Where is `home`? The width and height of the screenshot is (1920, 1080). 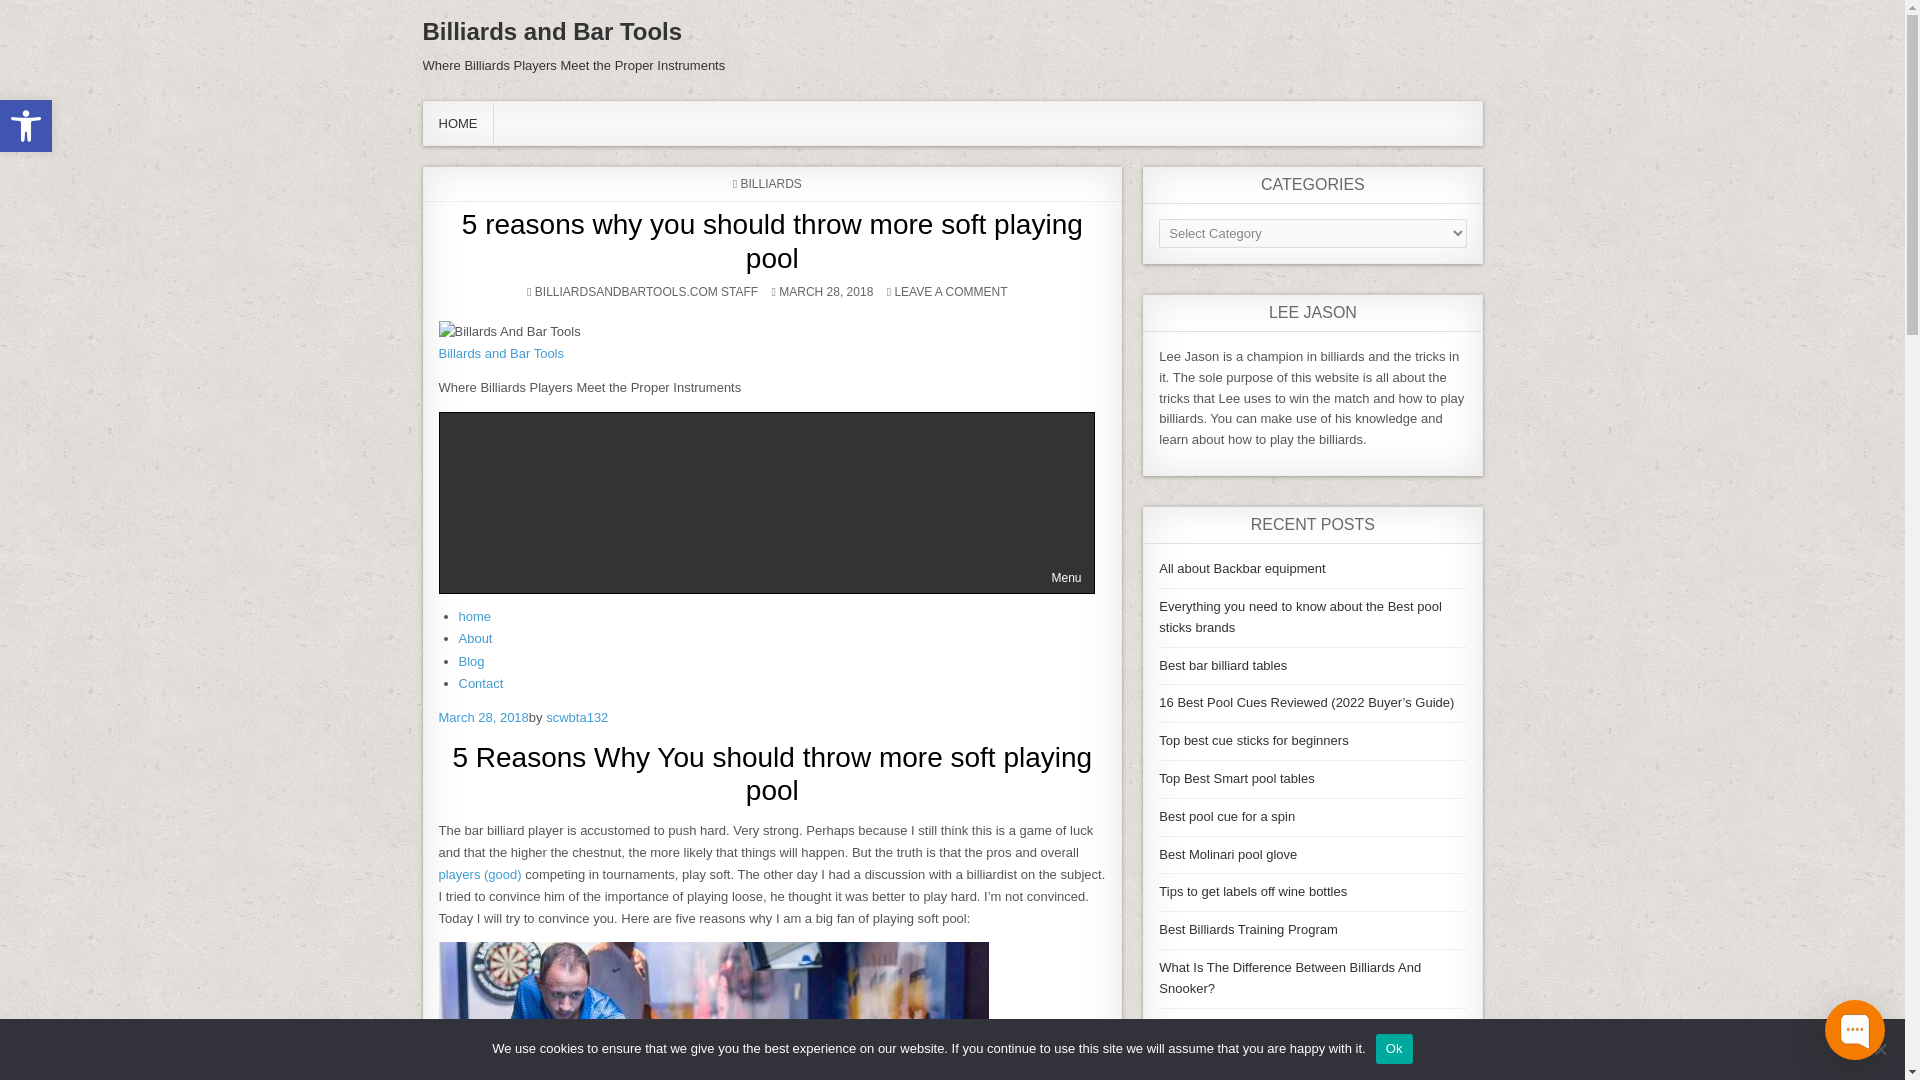
home is located at coordinates (474, 616).